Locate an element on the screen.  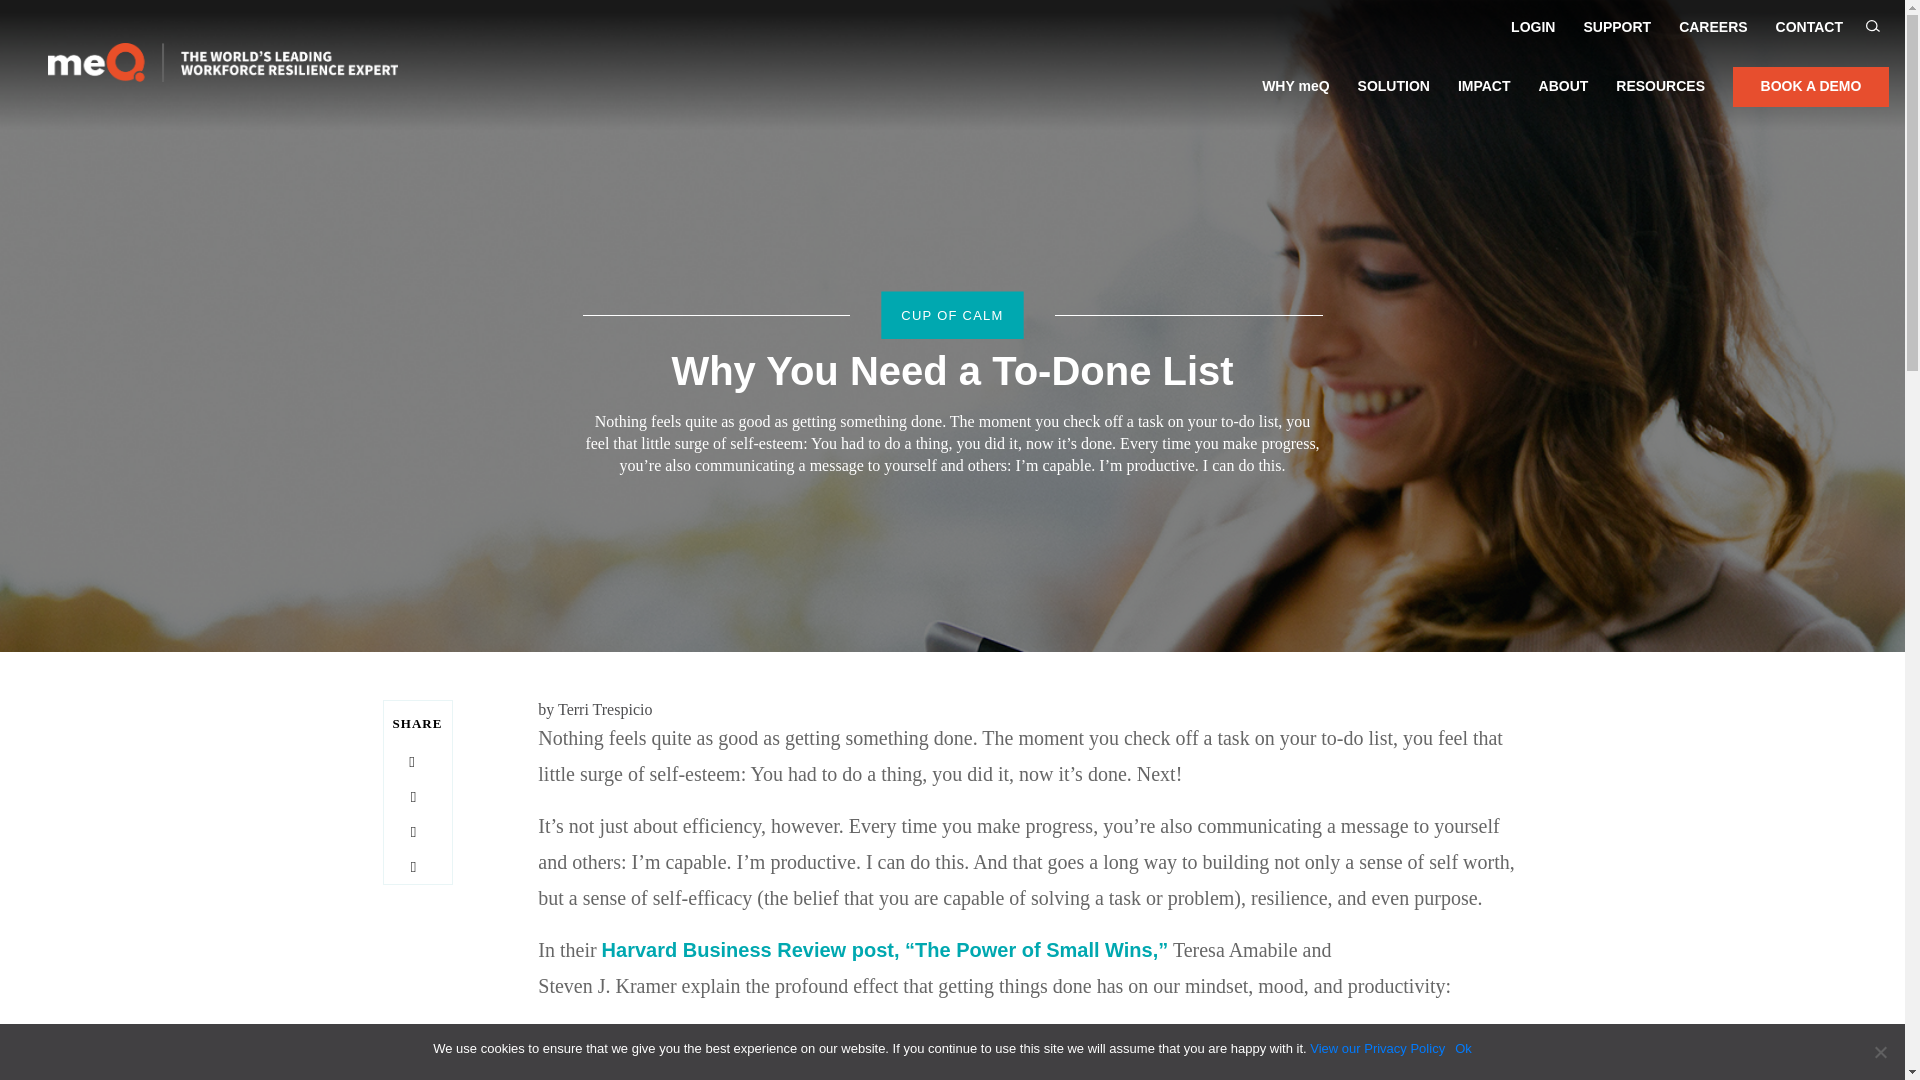
BOOK A DEMO is located at coordinates (1811, 86).